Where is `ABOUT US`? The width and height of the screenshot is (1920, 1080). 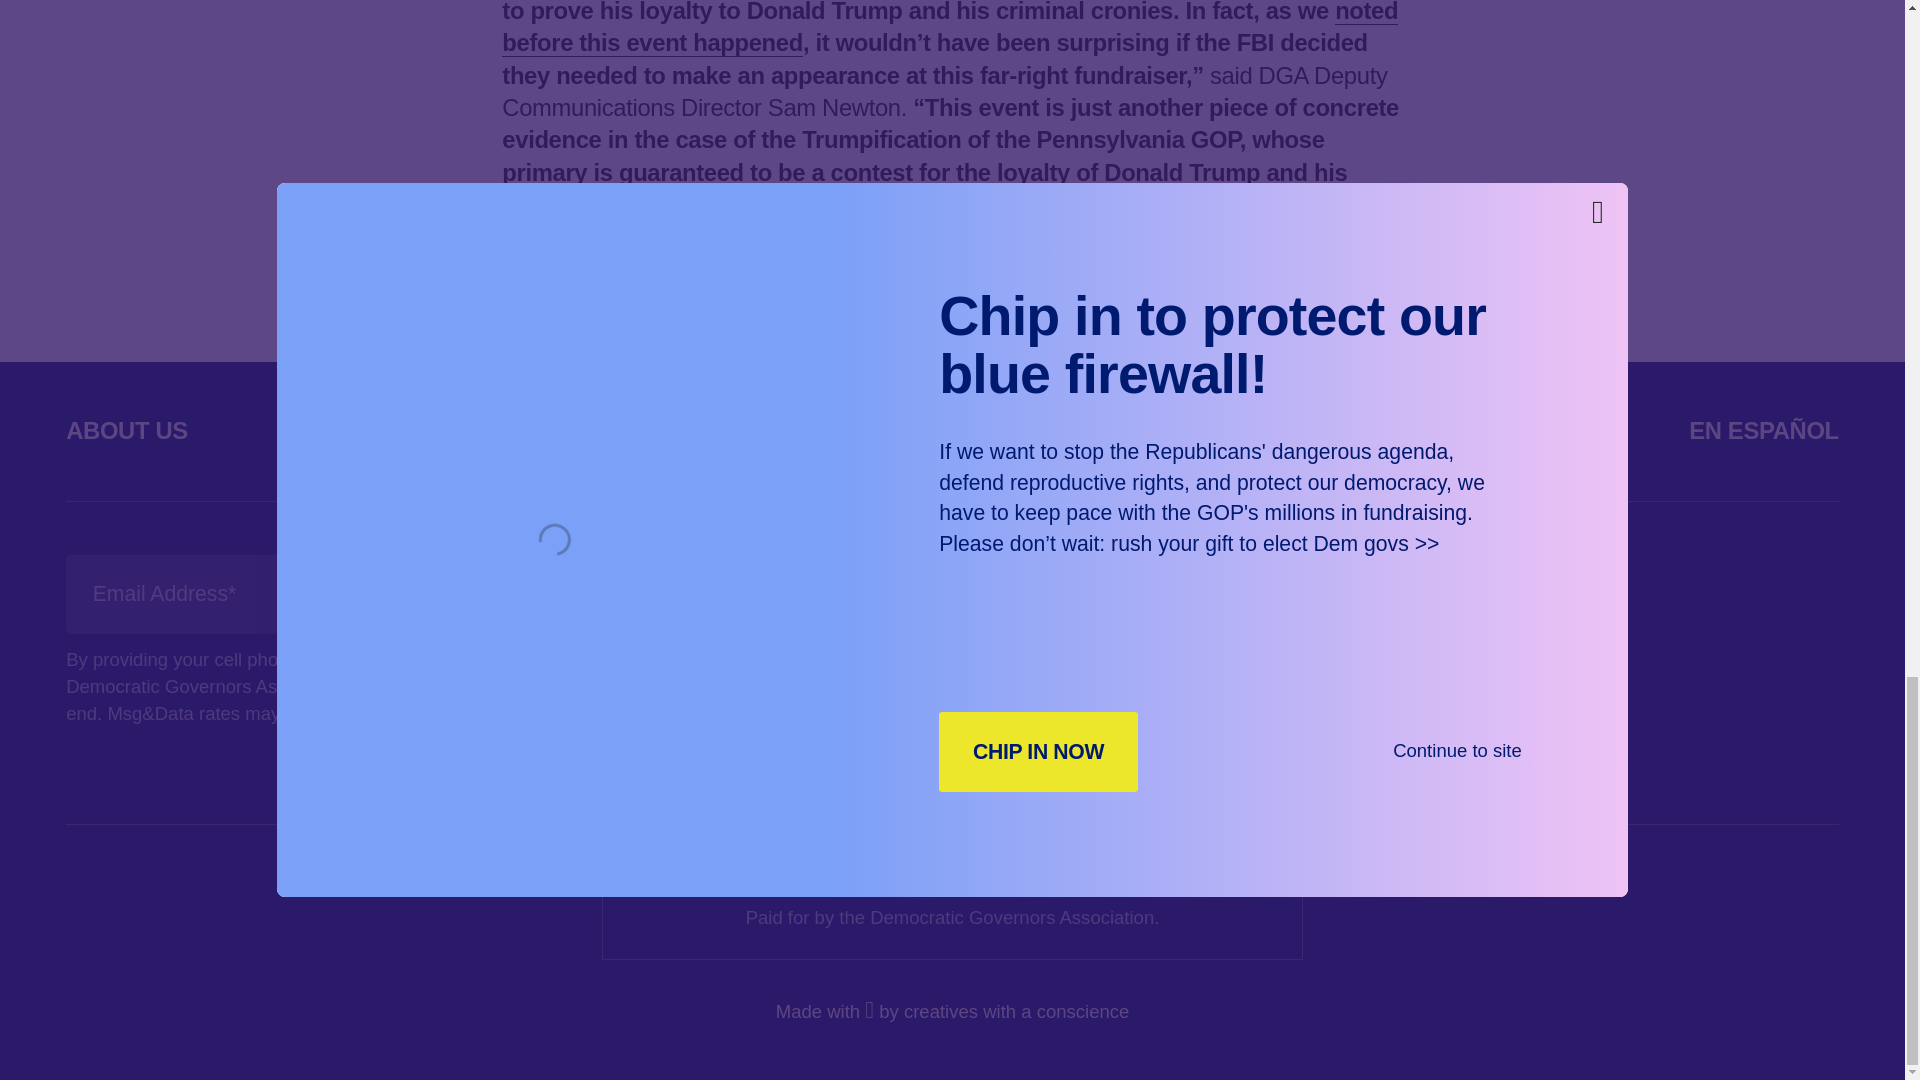
ABOUT US is located at coordinates (126, 430).